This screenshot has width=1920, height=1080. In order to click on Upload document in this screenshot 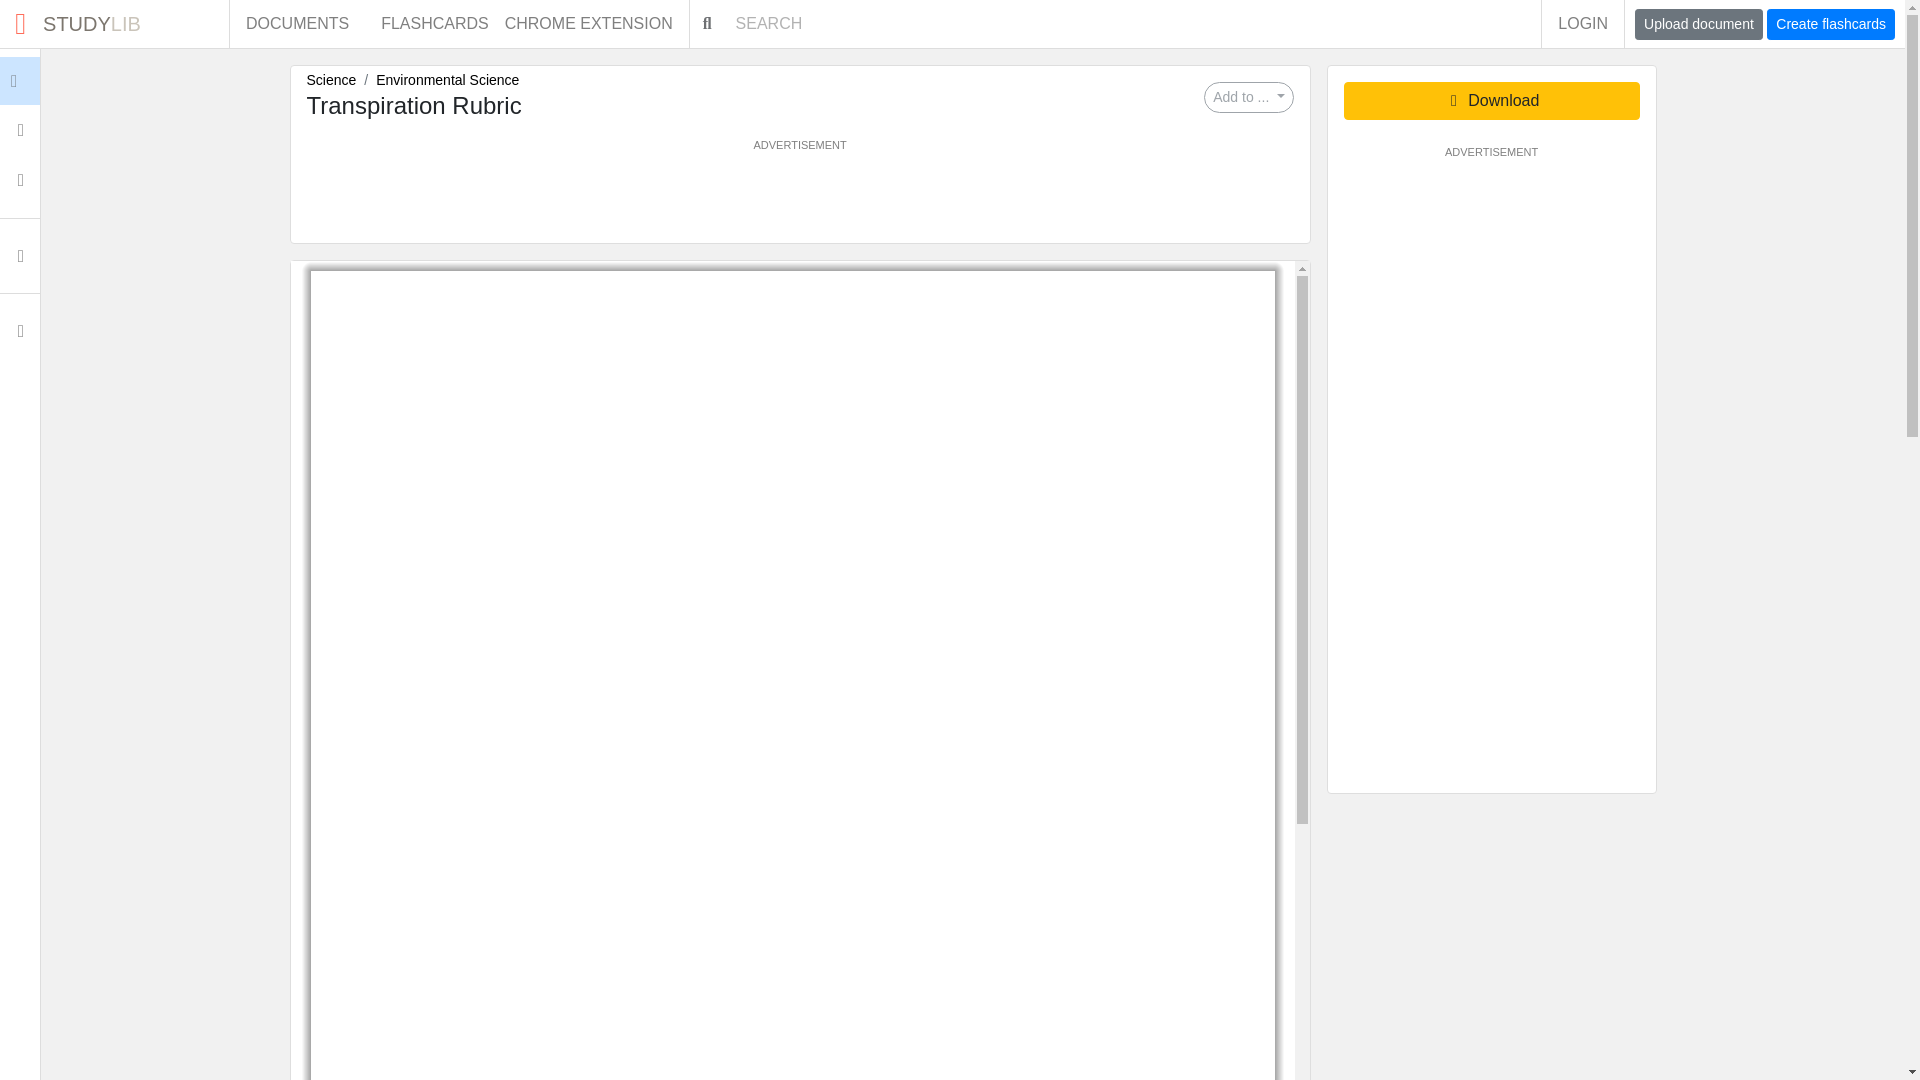, I will do `click(1698, 24)`.